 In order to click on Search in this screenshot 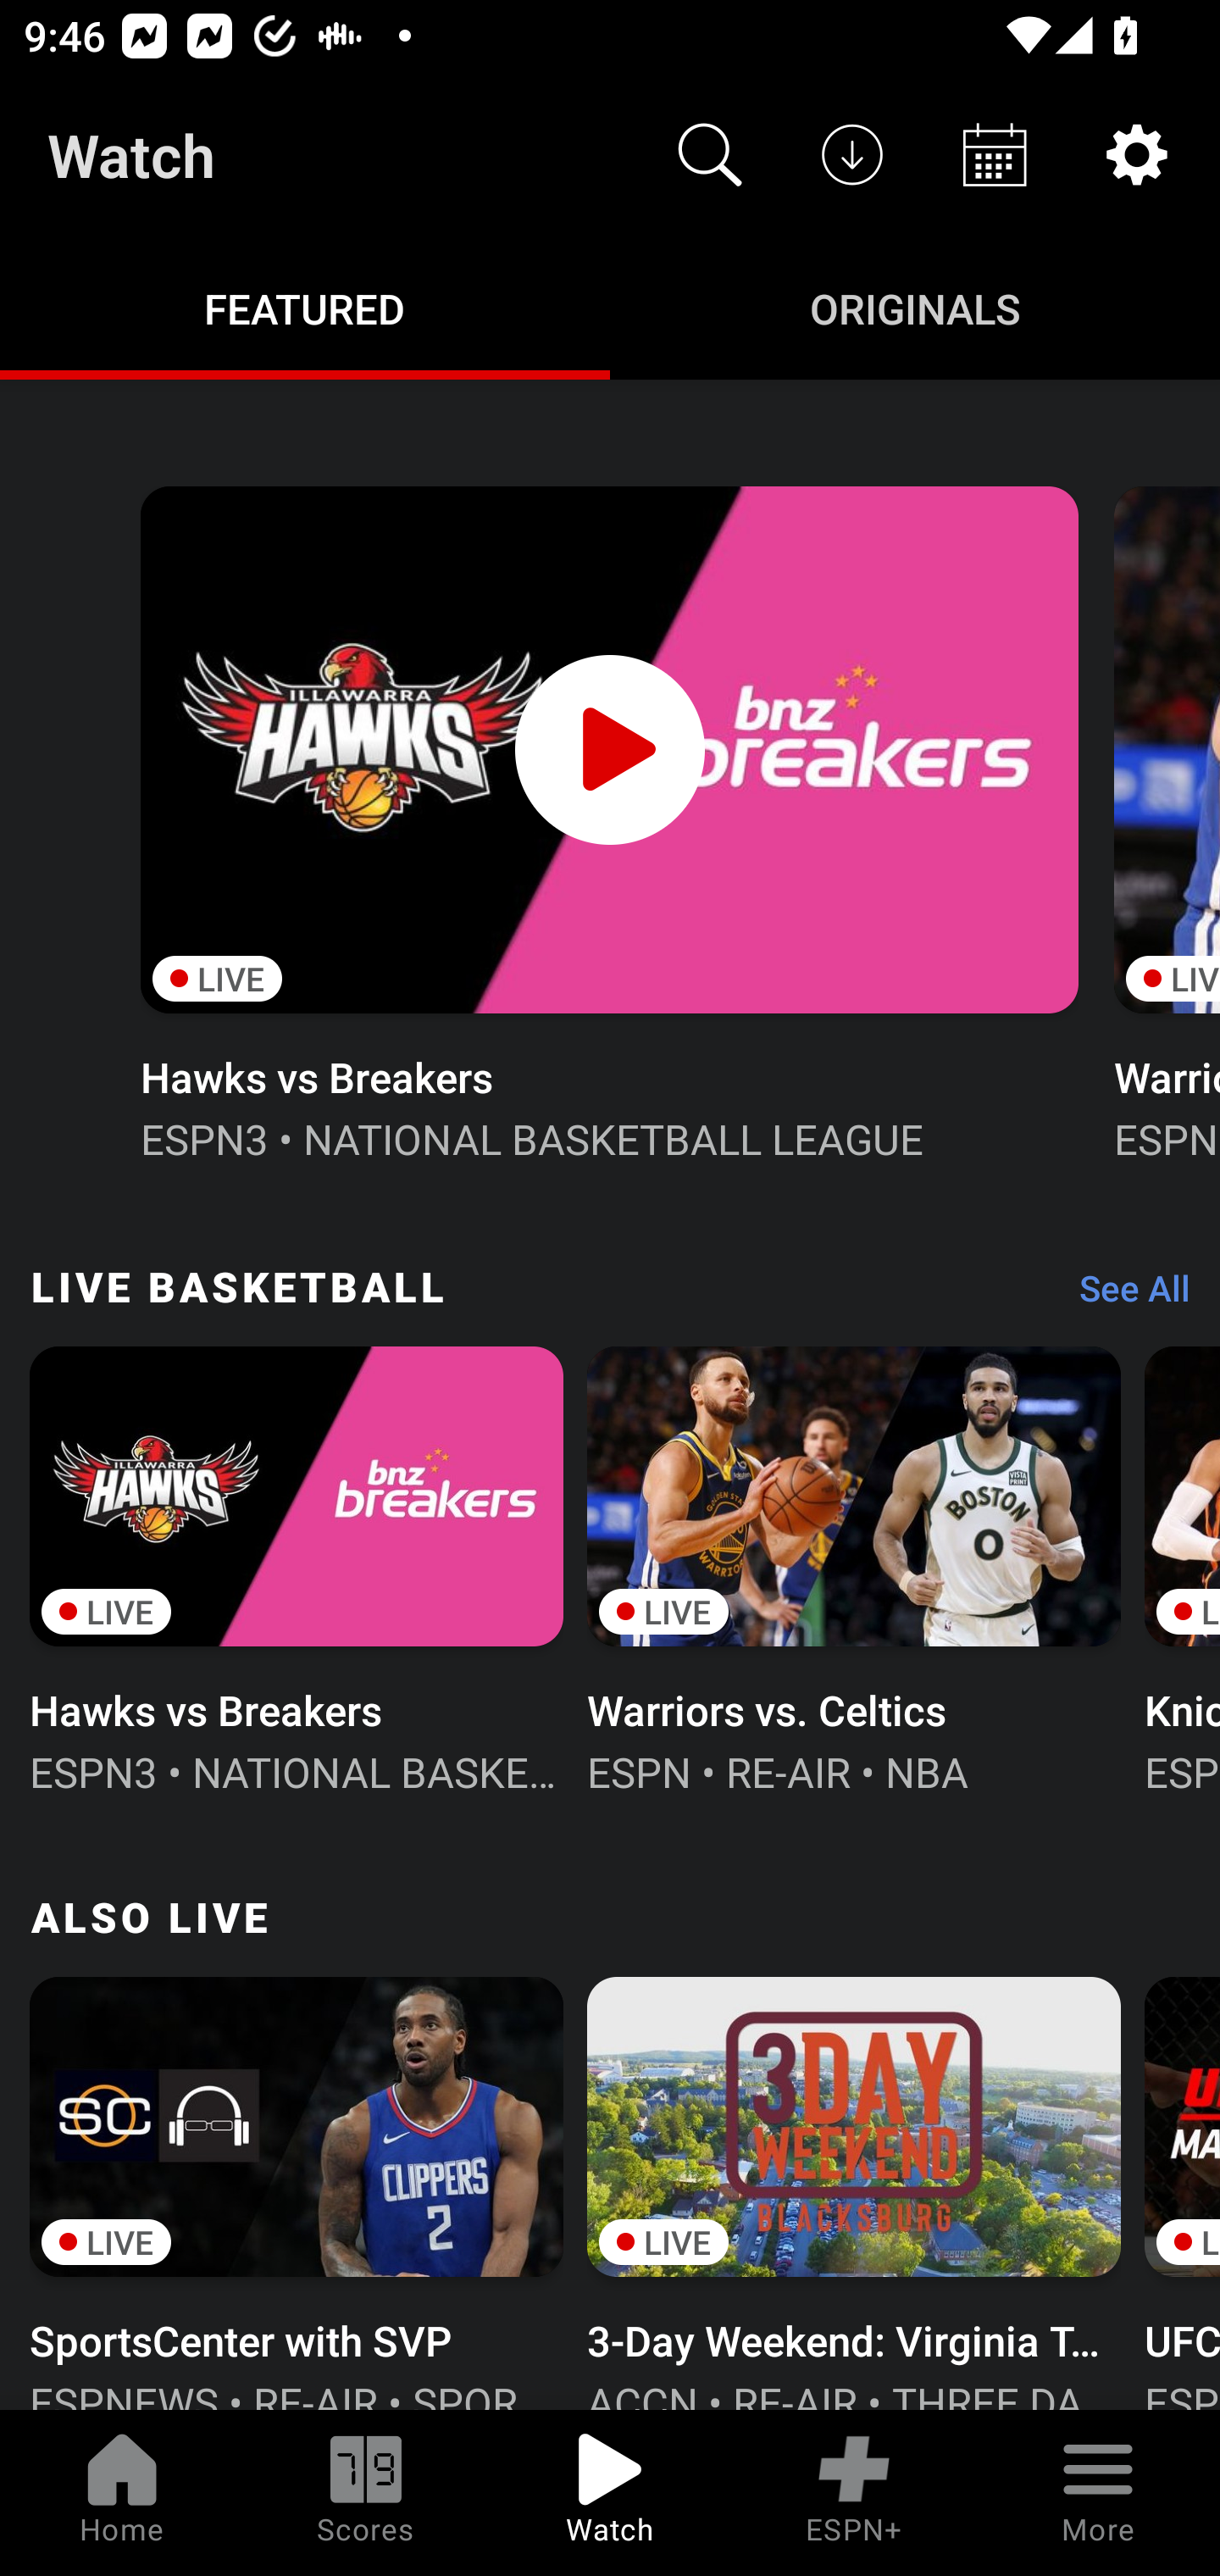, I will do `click(710, 154)`.